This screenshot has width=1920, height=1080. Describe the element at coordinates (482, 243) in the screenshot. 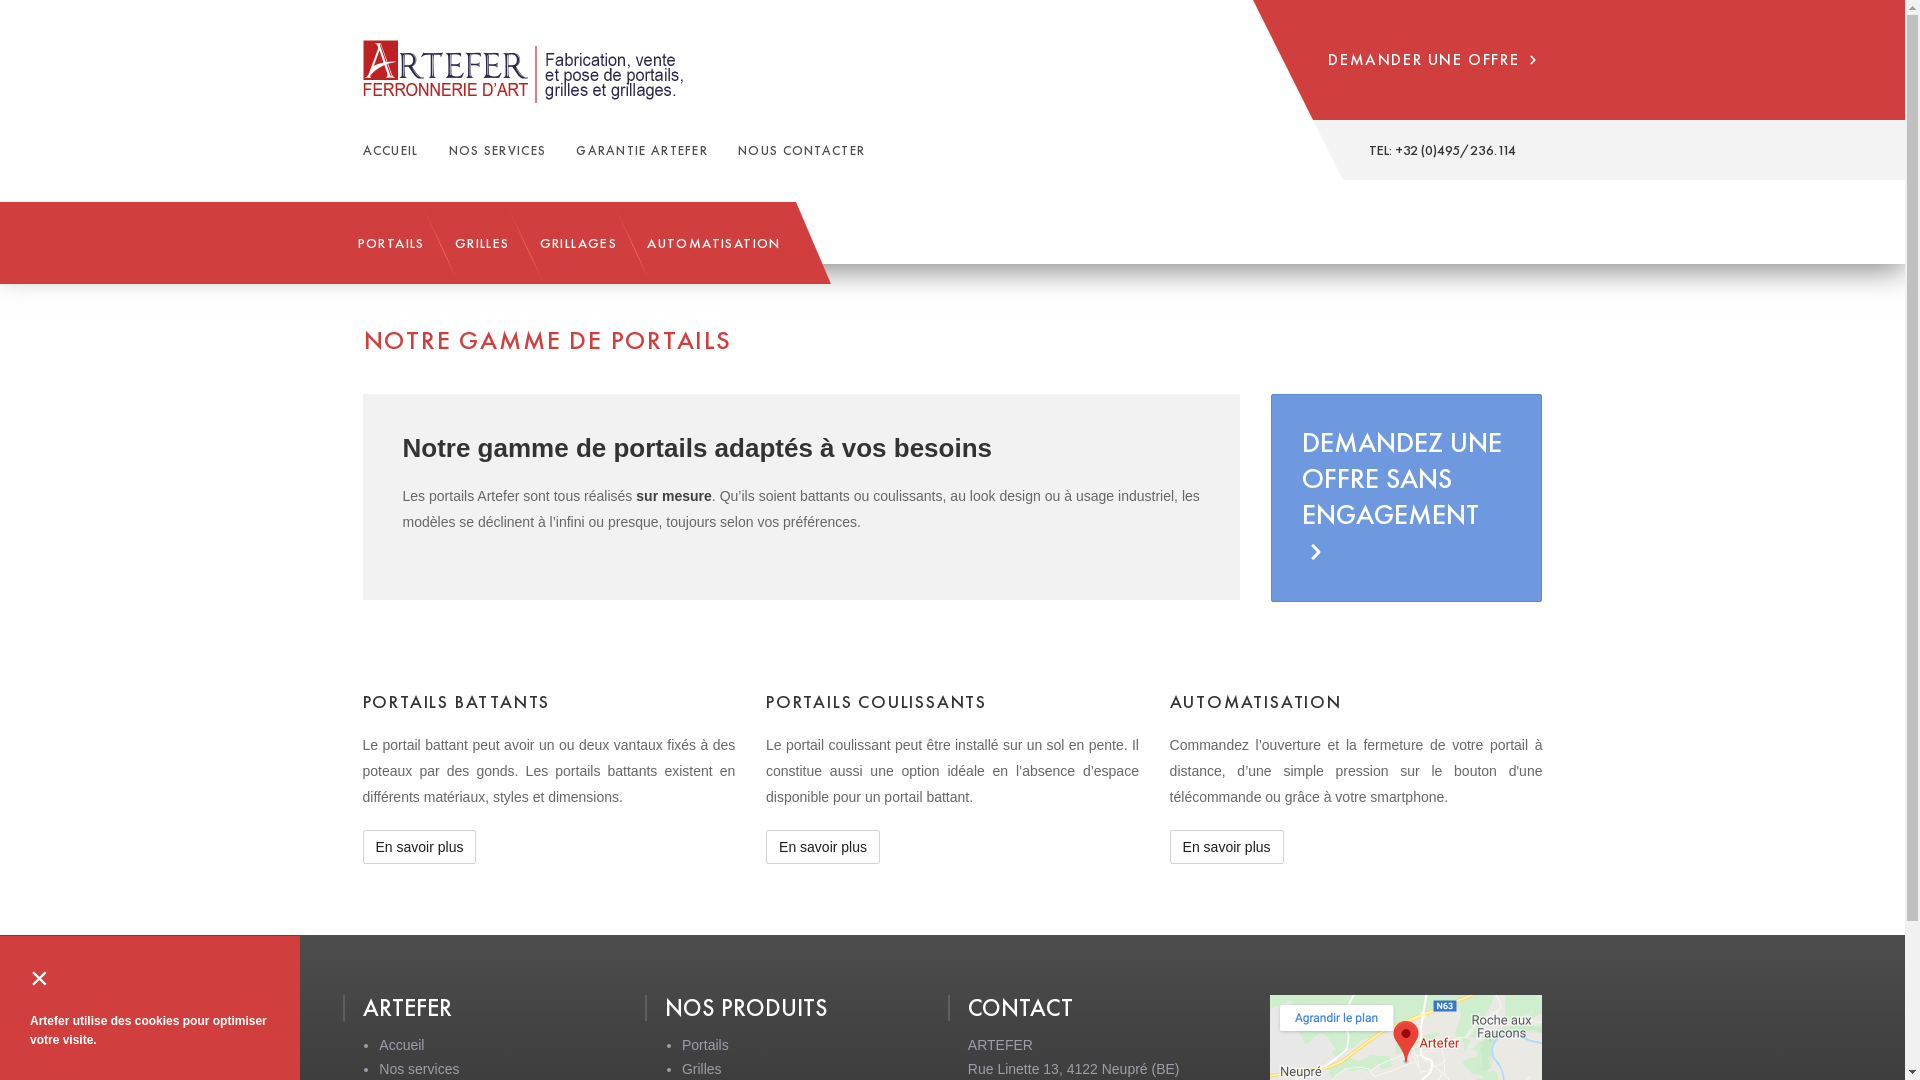

I see `GRILLES` at that location.